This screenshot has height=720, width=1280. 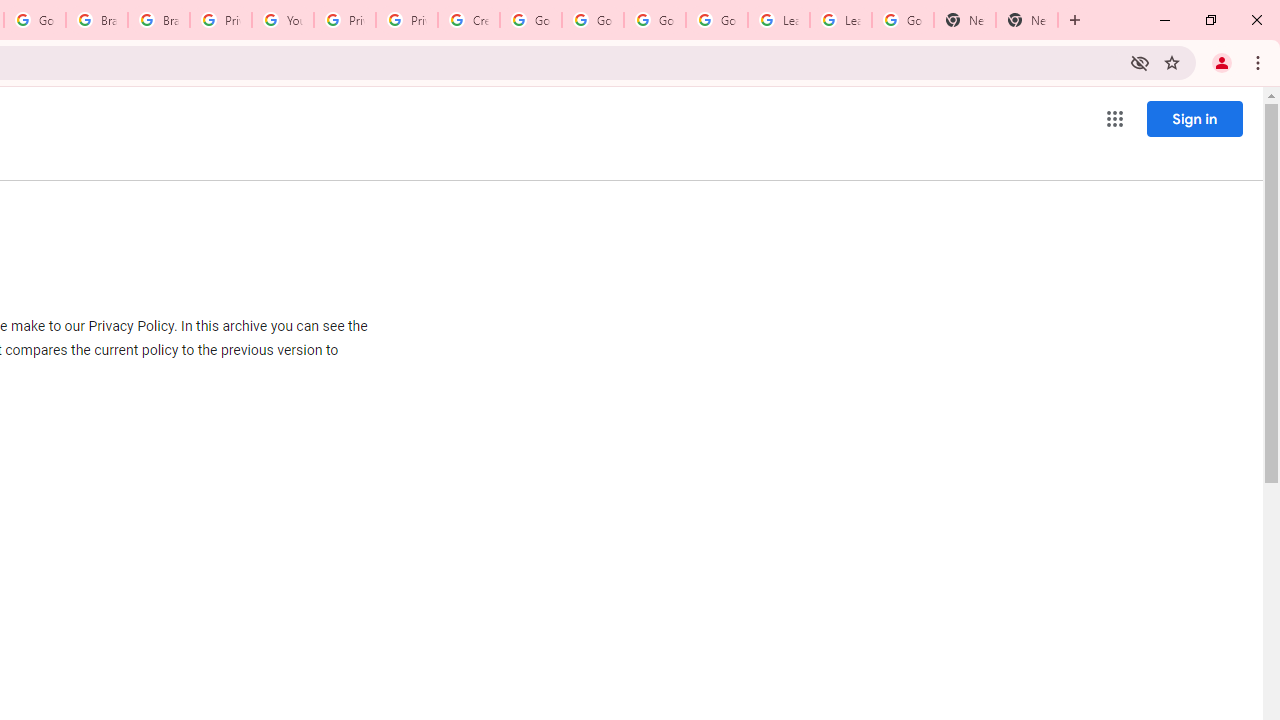 I want to click on Brand Resource Center, so click(x=96, y=20).